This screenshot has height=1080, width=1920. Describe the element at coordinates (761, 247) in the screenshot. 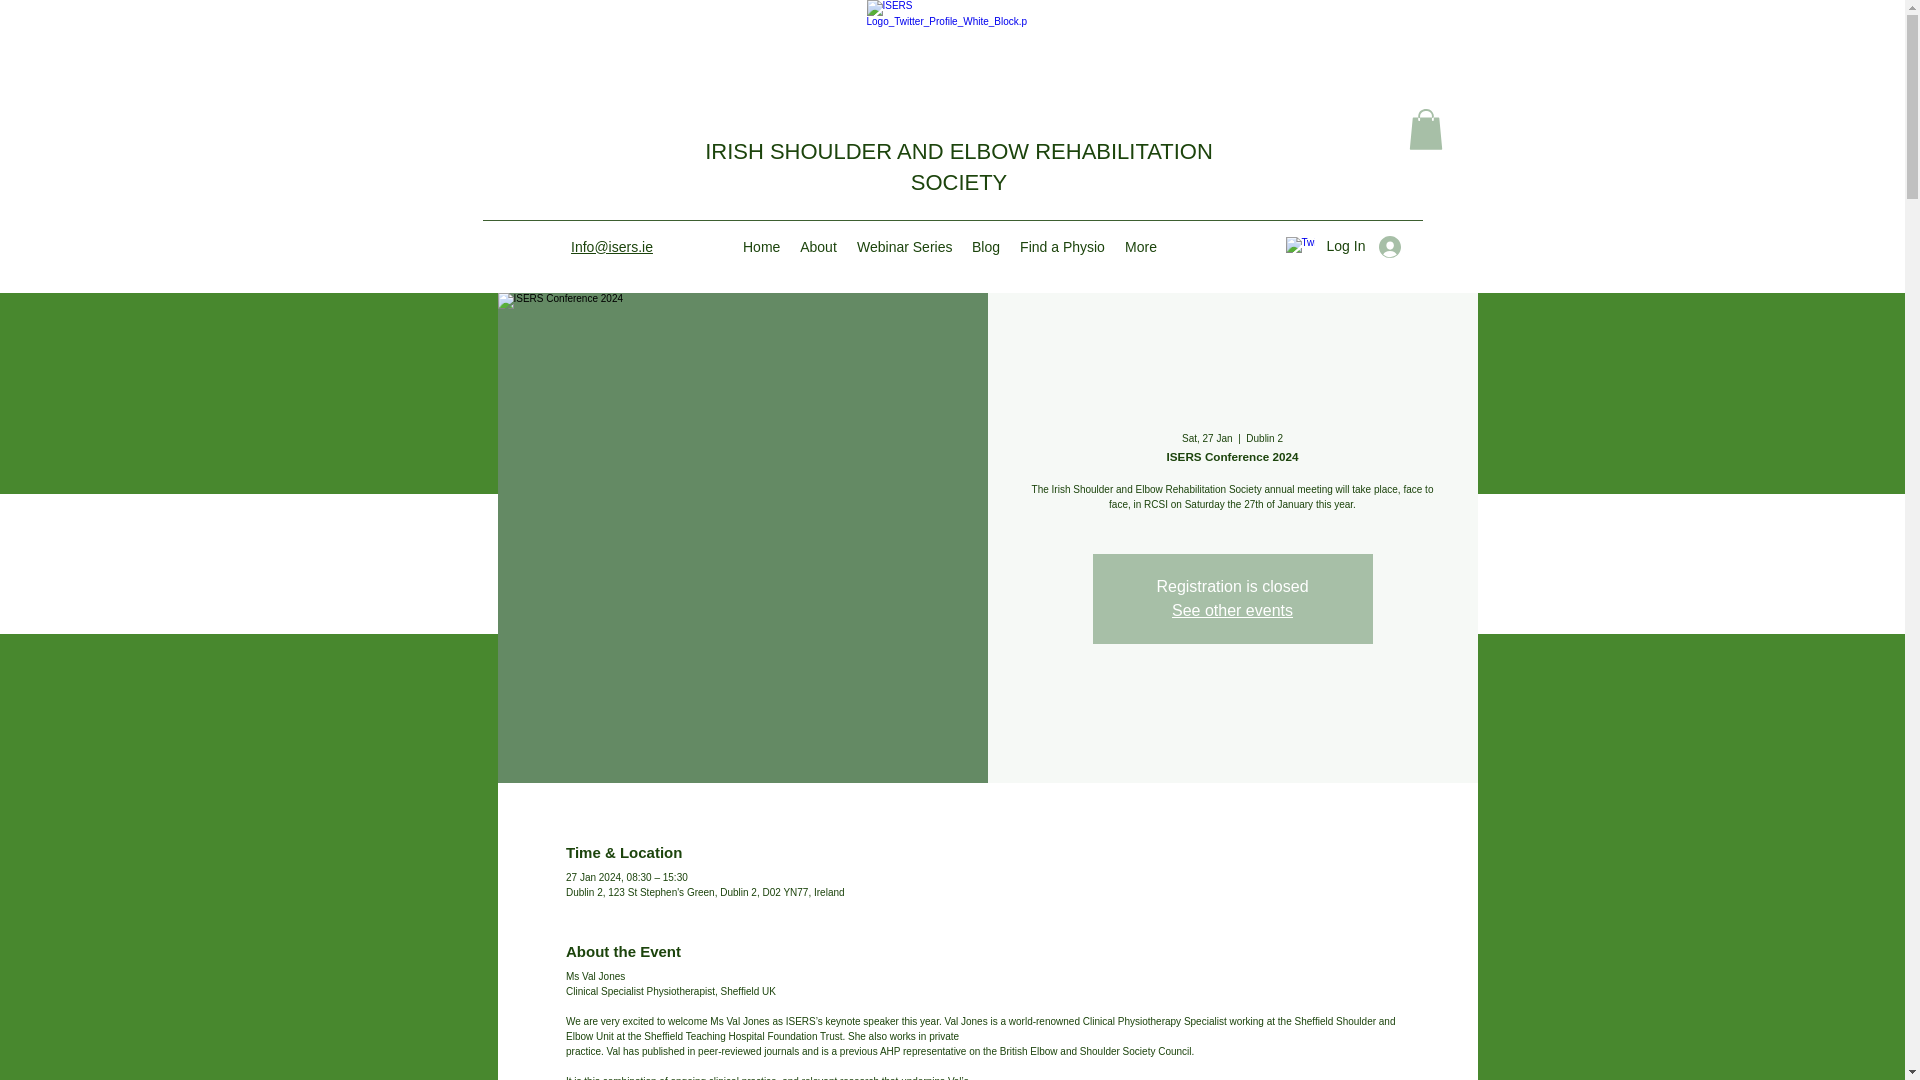

I see `Home` at that location.